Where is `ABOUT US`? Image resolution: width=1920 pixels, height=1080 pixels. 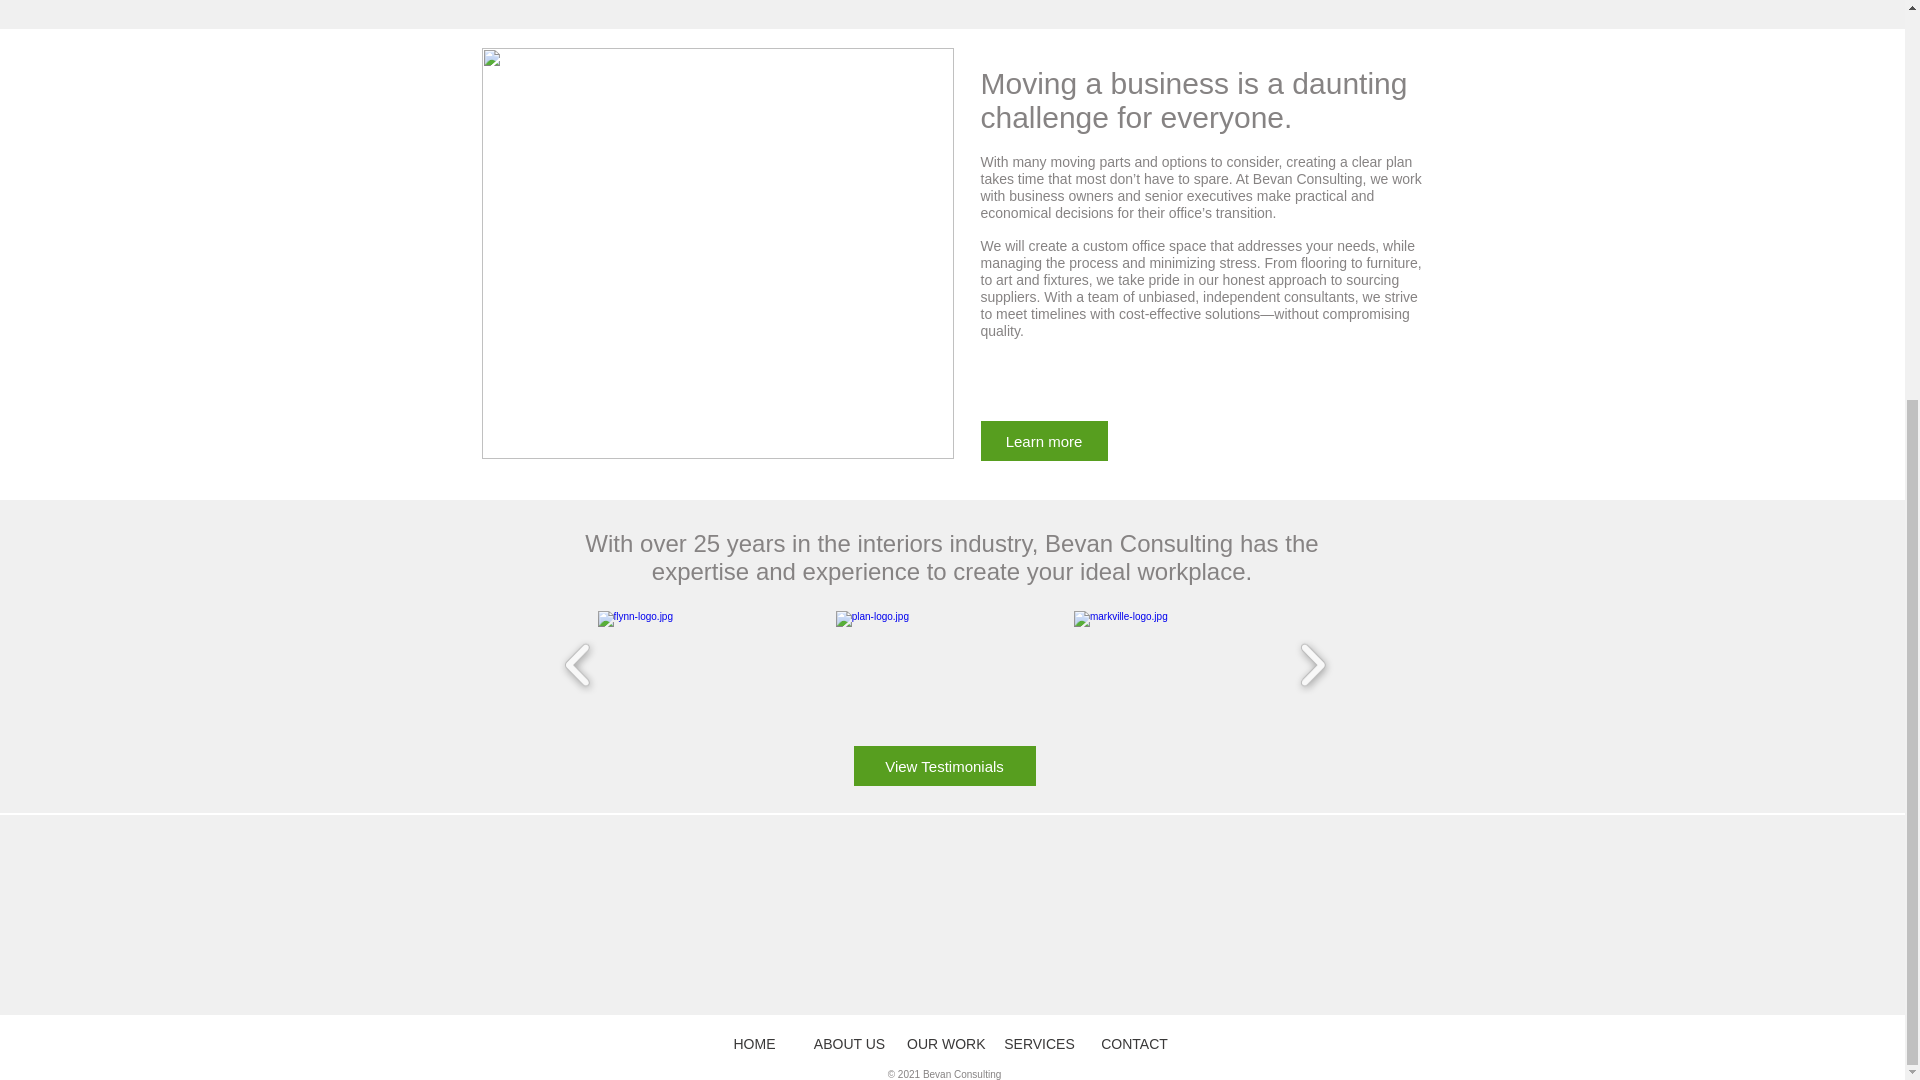
ABOUT US is located at coordinates (849, 1043).